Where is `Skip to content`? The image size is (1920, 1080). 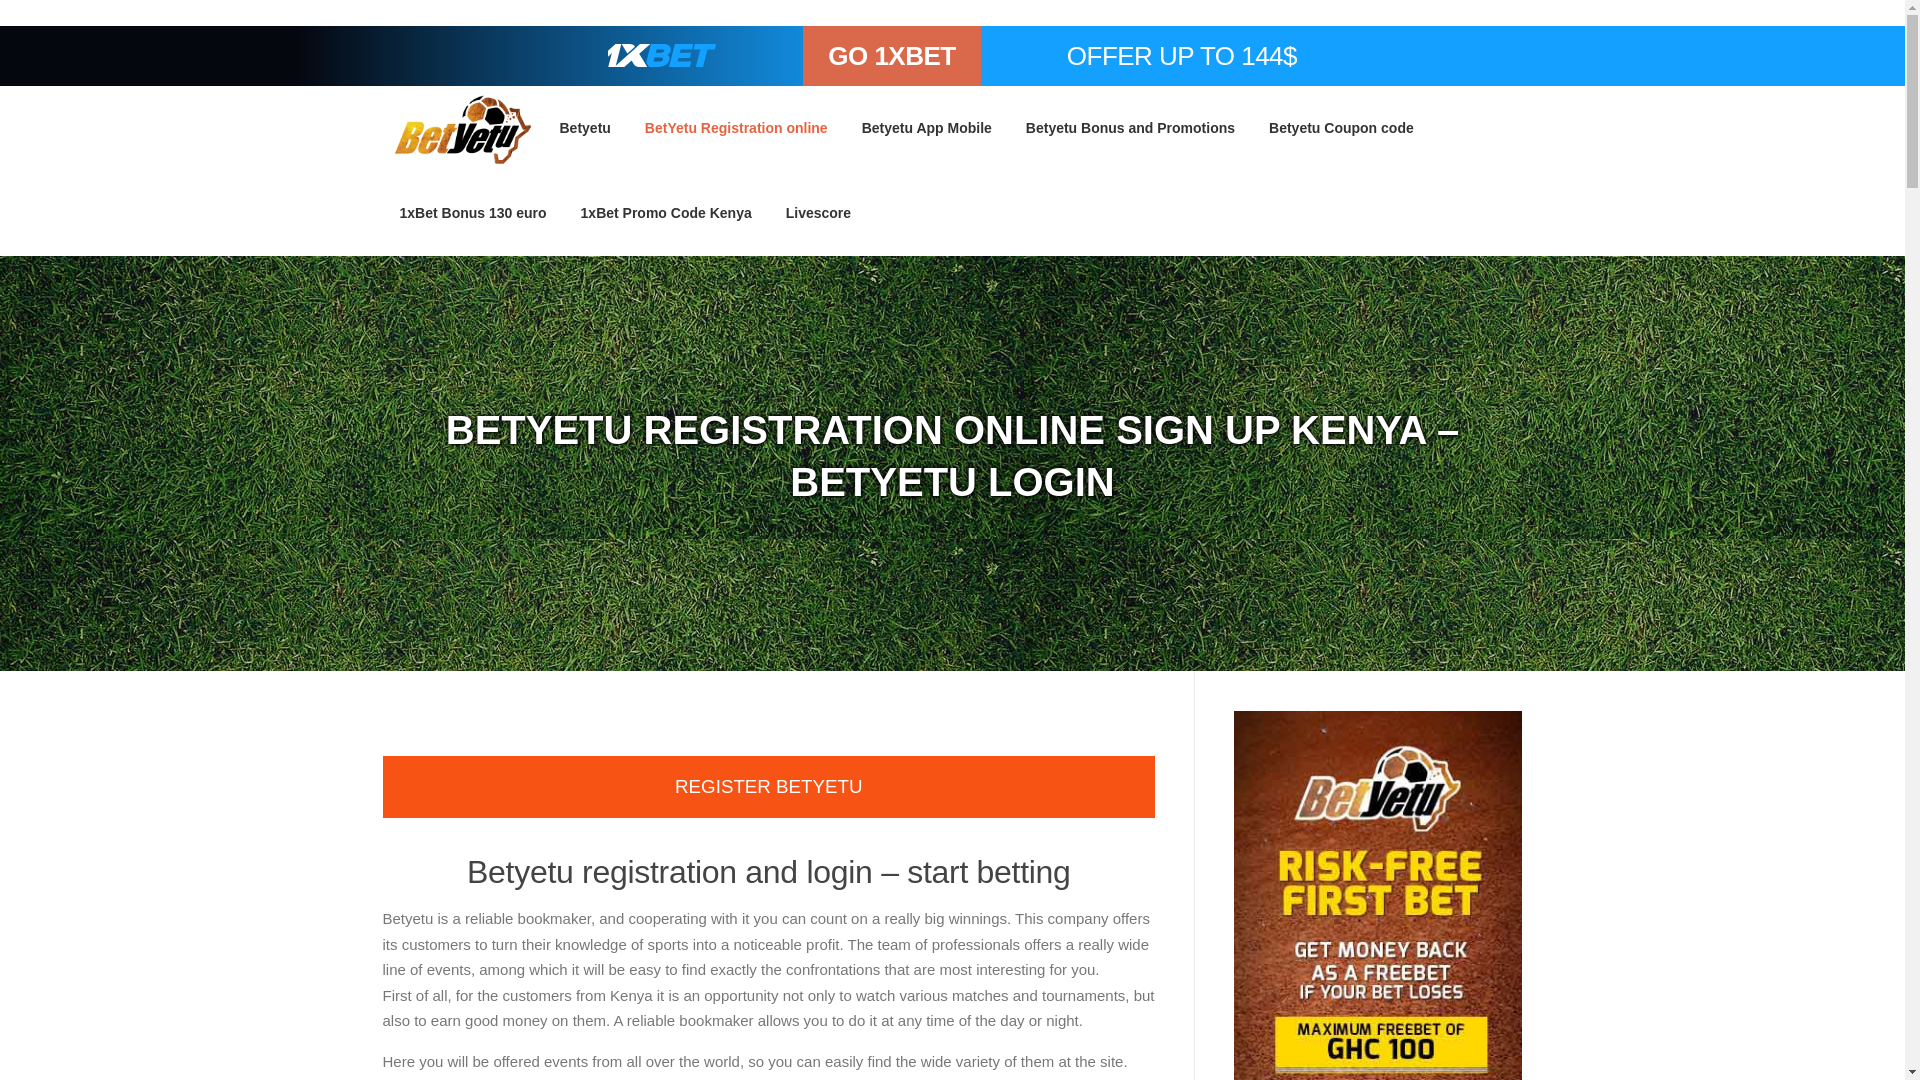 Skip to content is located at coordinates (50, 99).